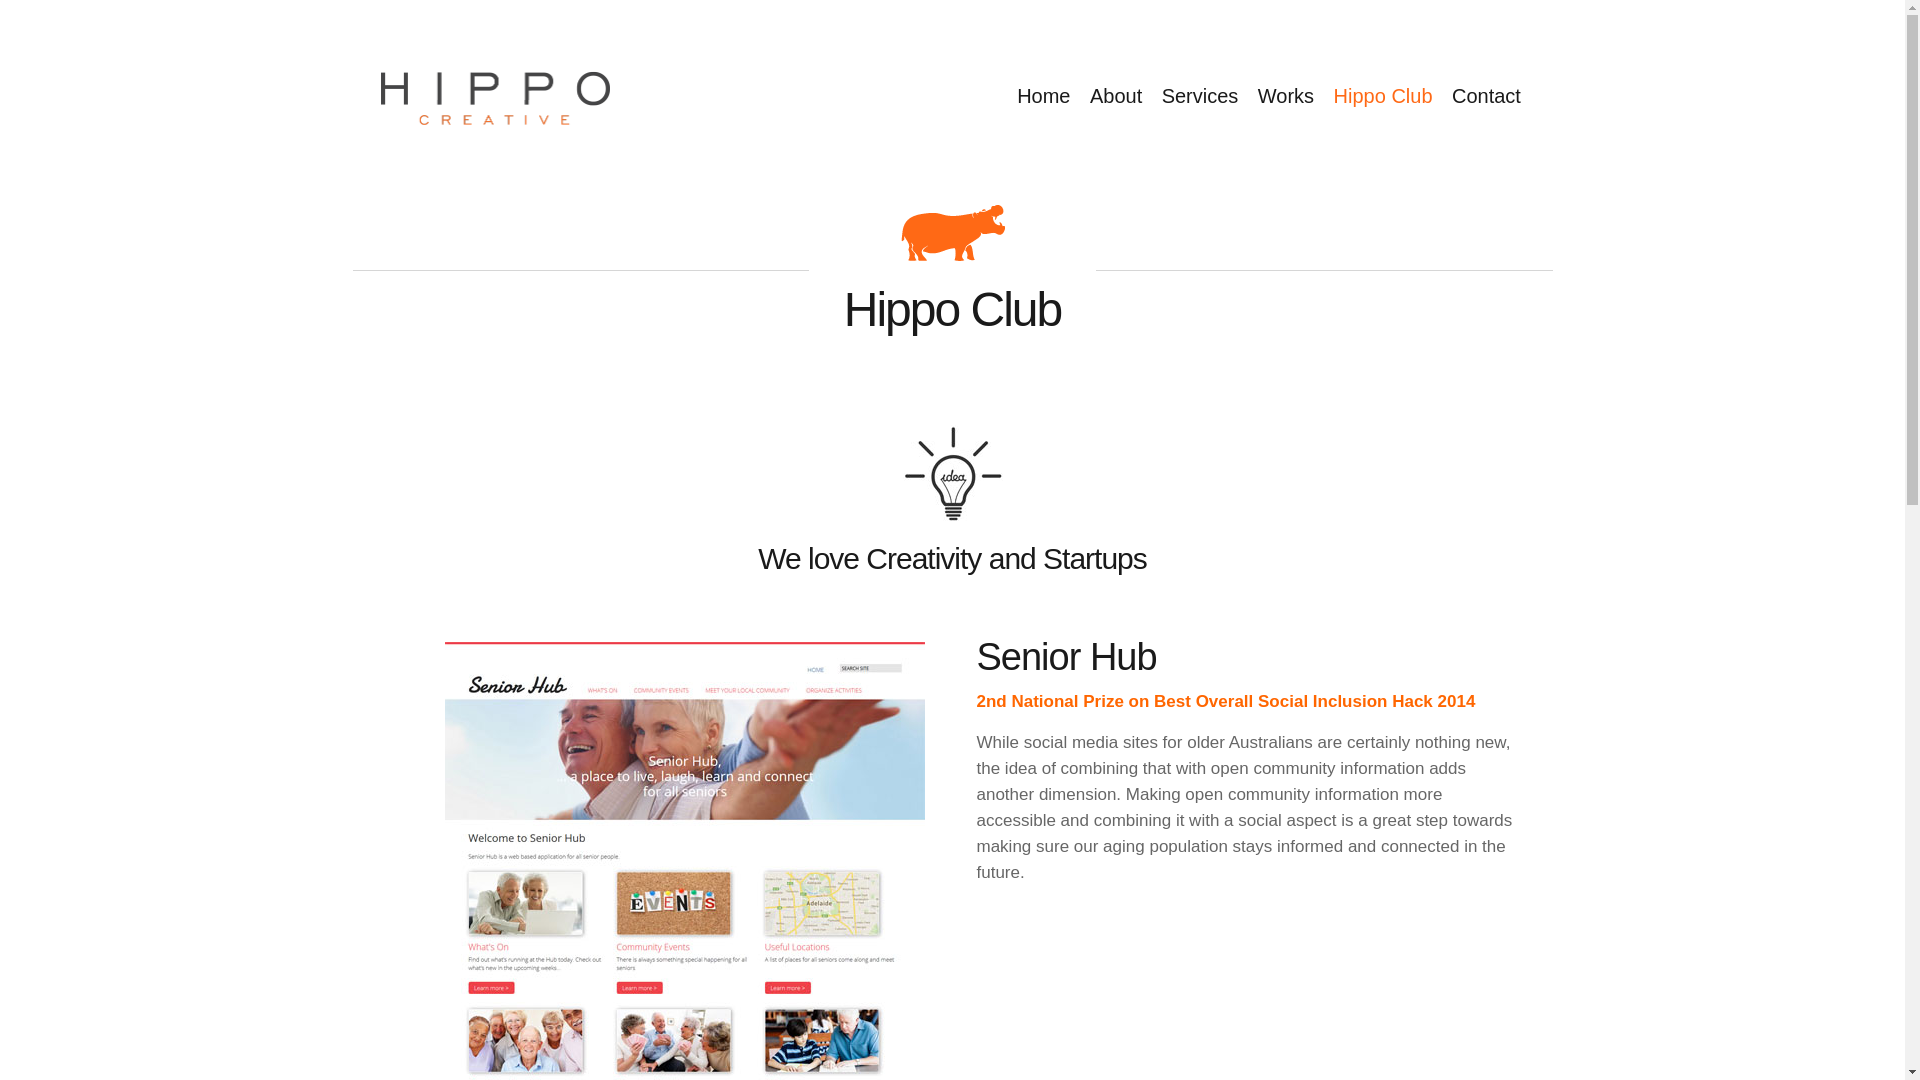  What do you see at coordinates (1286, 96) in the screenshot?
I see `Works` at bounding box center [1286, 96].